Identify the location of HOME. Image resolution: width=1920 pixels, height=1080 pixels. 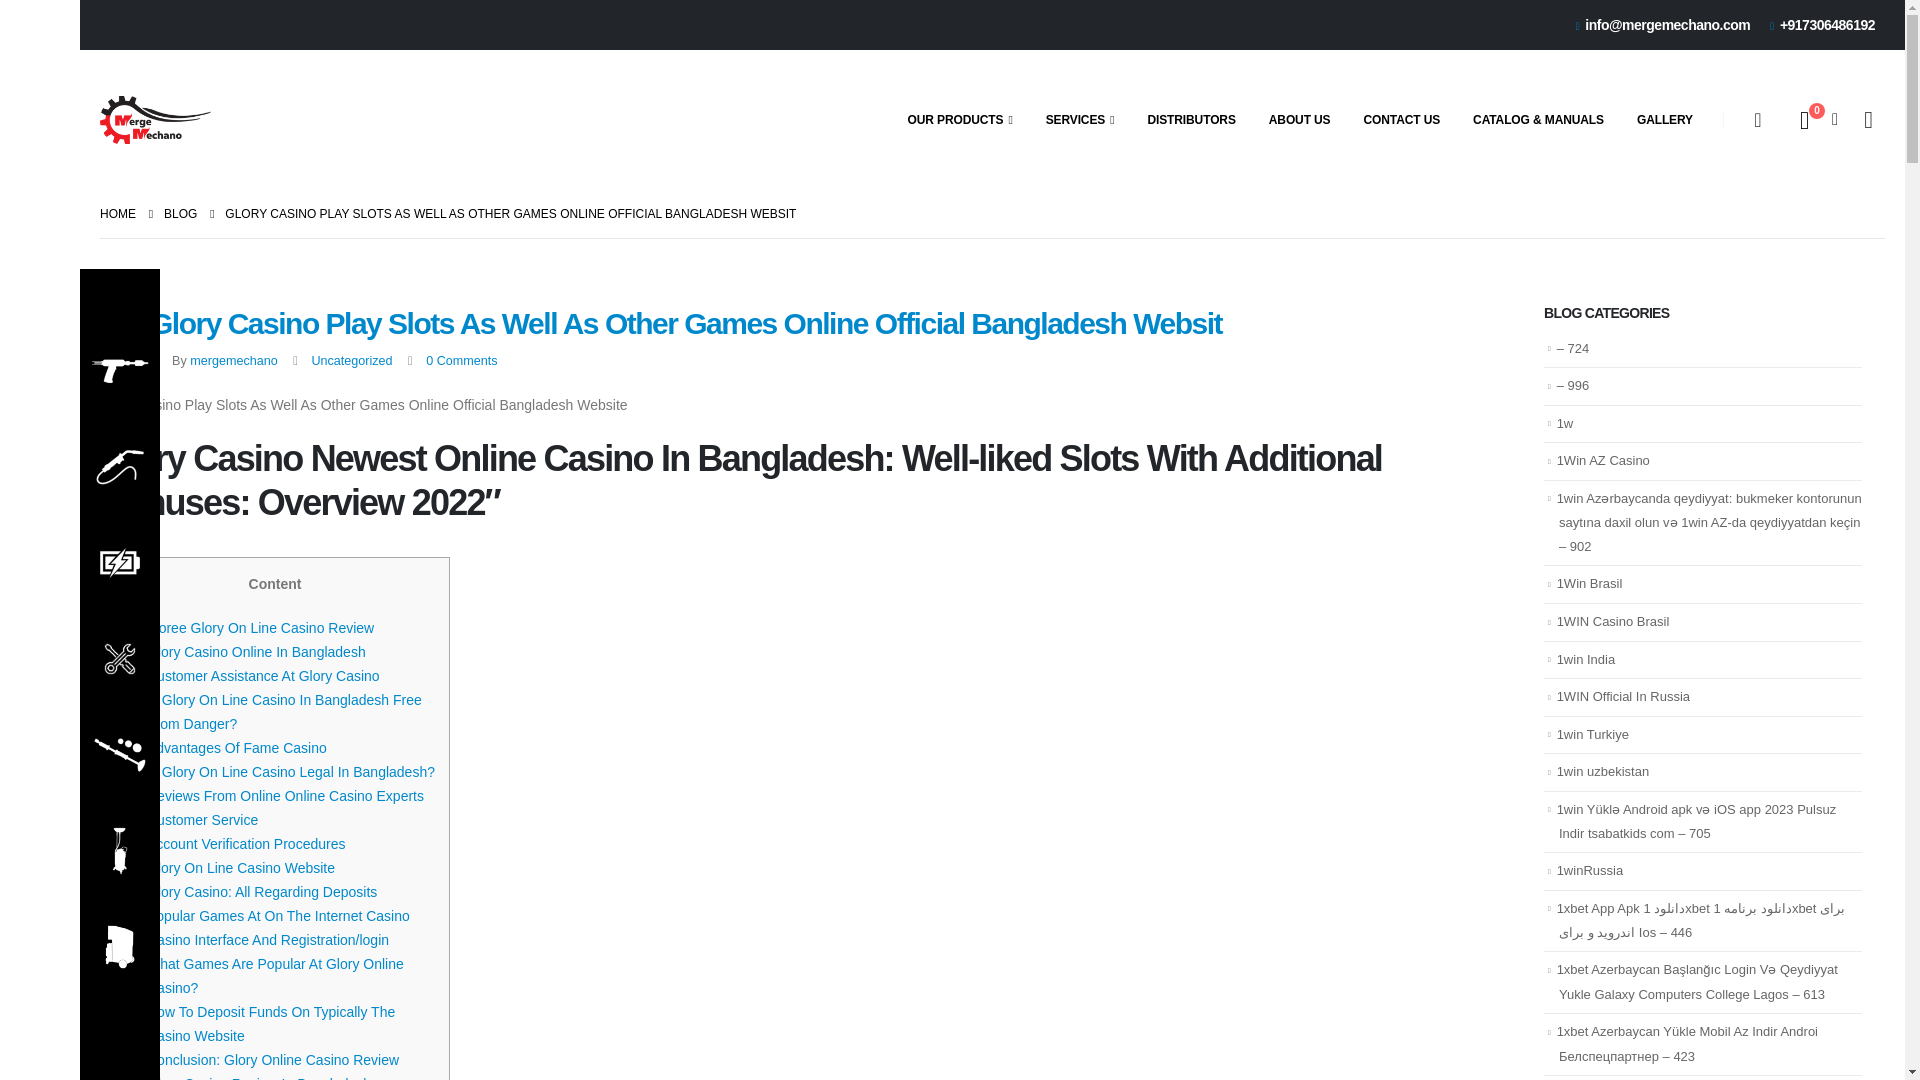
(118, 213).